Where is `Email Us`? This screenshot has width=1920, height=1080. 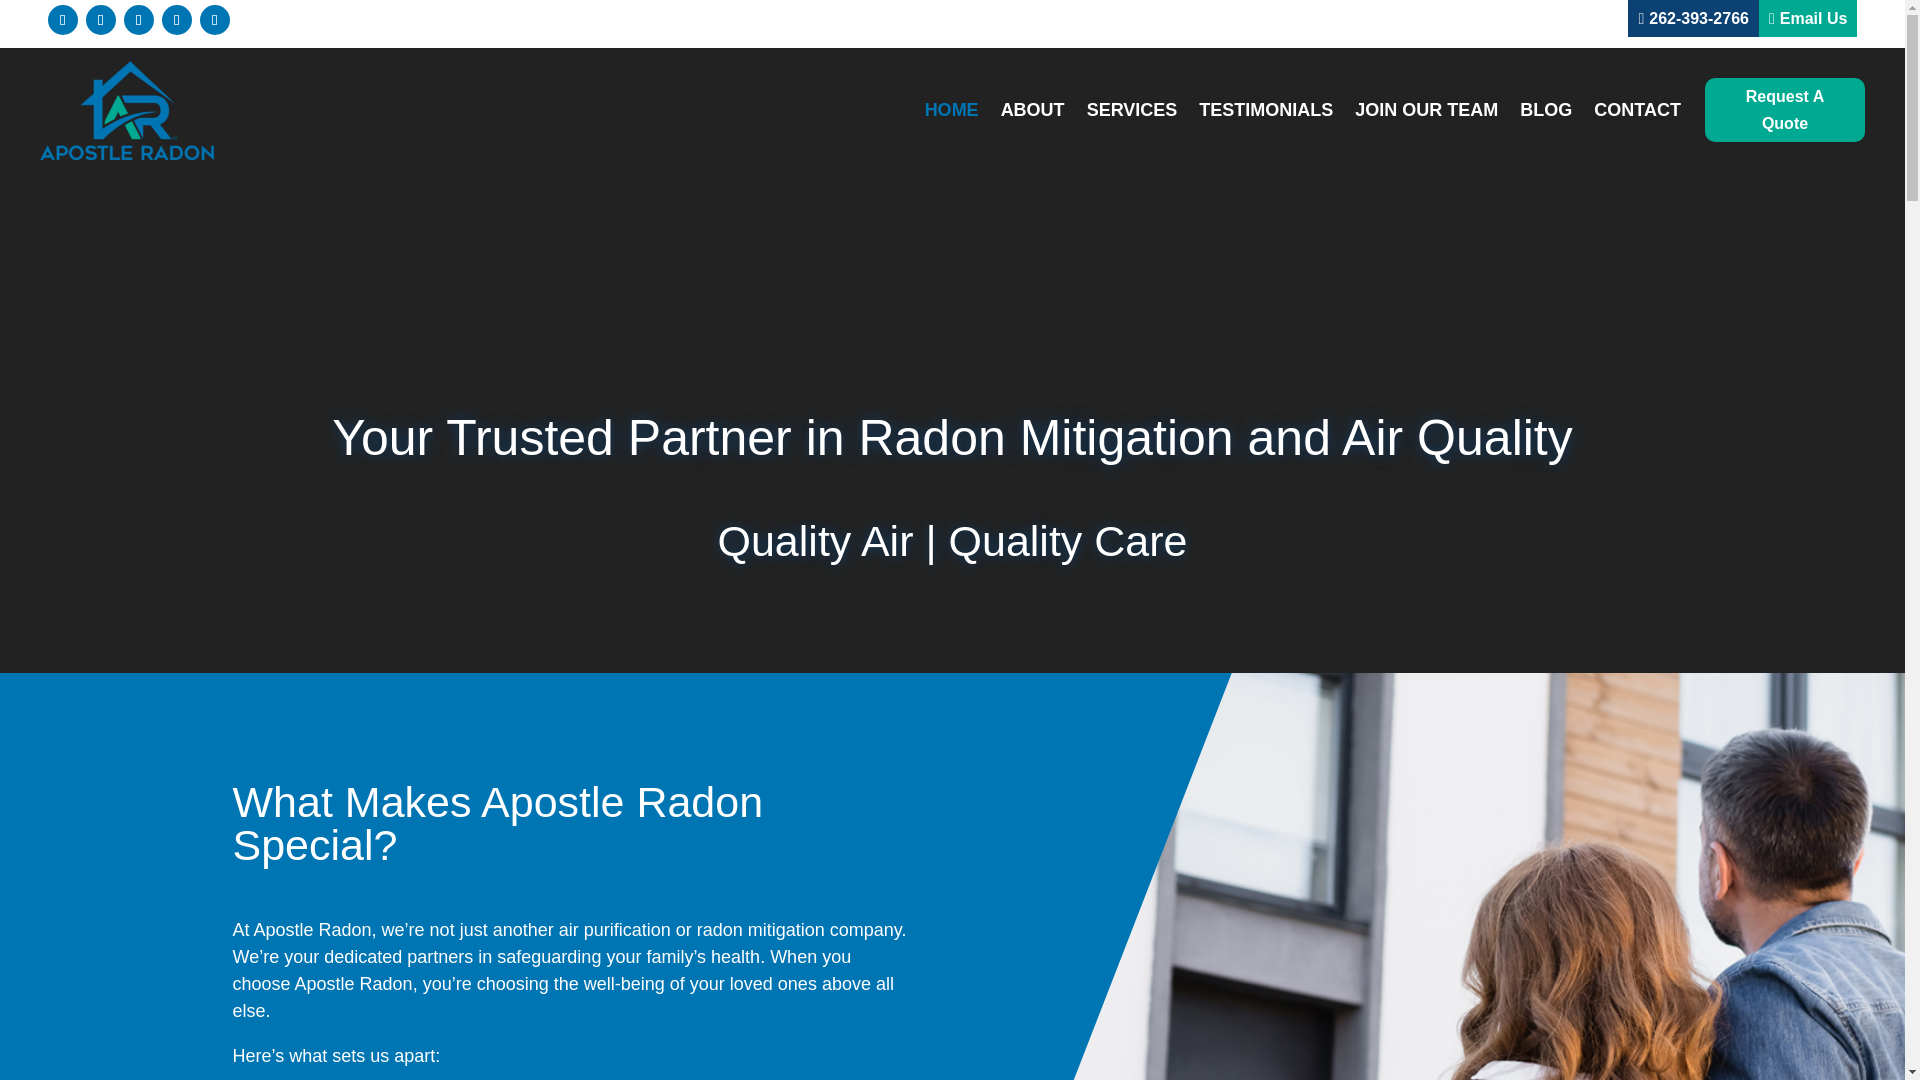 Email Us is located at coordinates (1813, 18).